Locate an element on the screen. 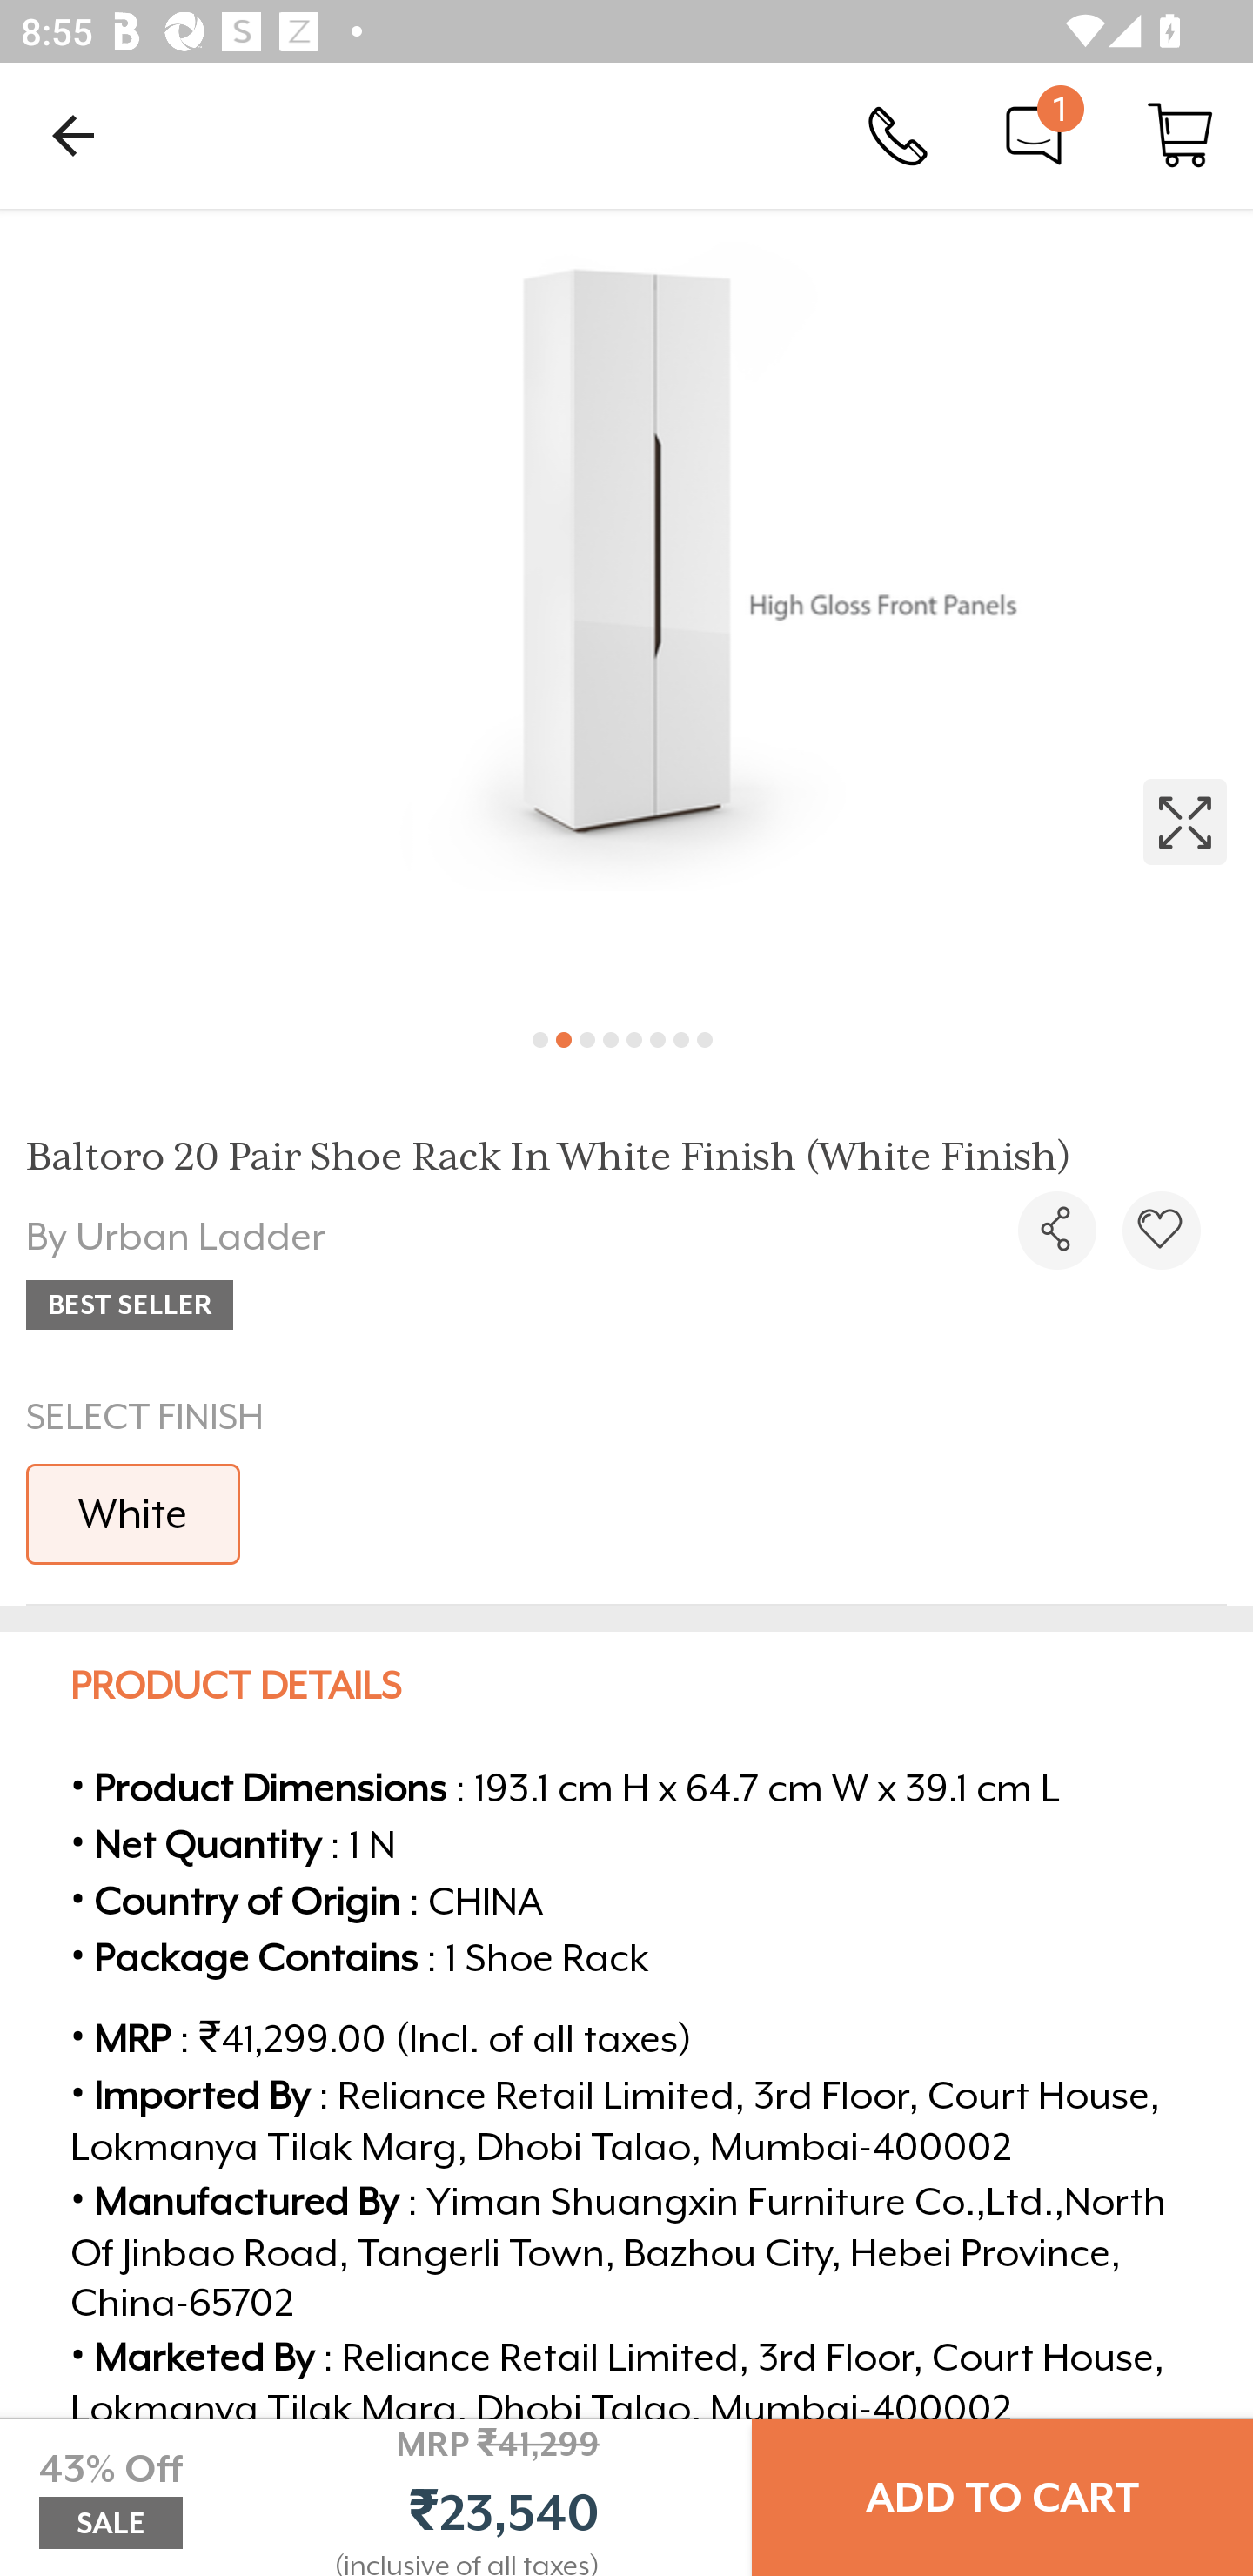 The width and height of the screenshot is (1253, 2576).  is located at coordinates (1056, 1230).